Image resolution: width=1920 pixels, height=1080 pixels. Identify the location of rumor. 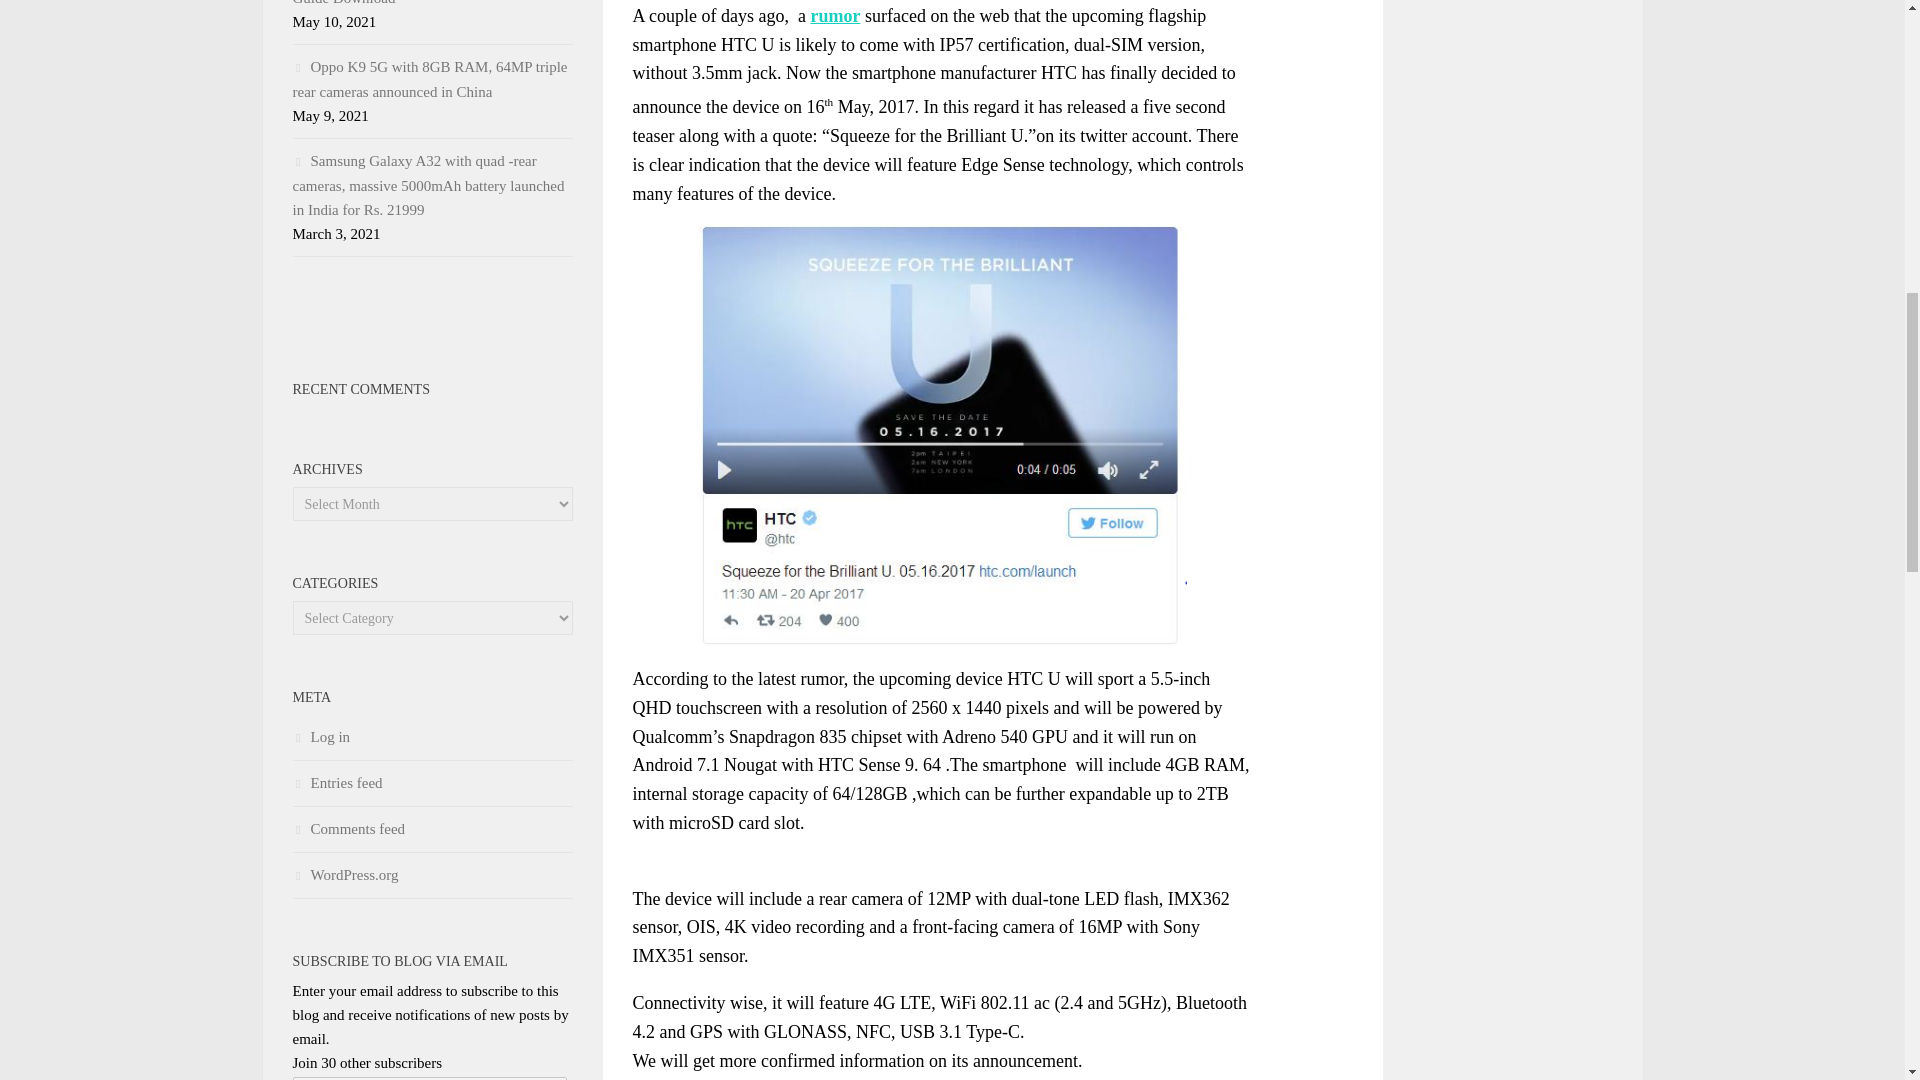
(835, 16).